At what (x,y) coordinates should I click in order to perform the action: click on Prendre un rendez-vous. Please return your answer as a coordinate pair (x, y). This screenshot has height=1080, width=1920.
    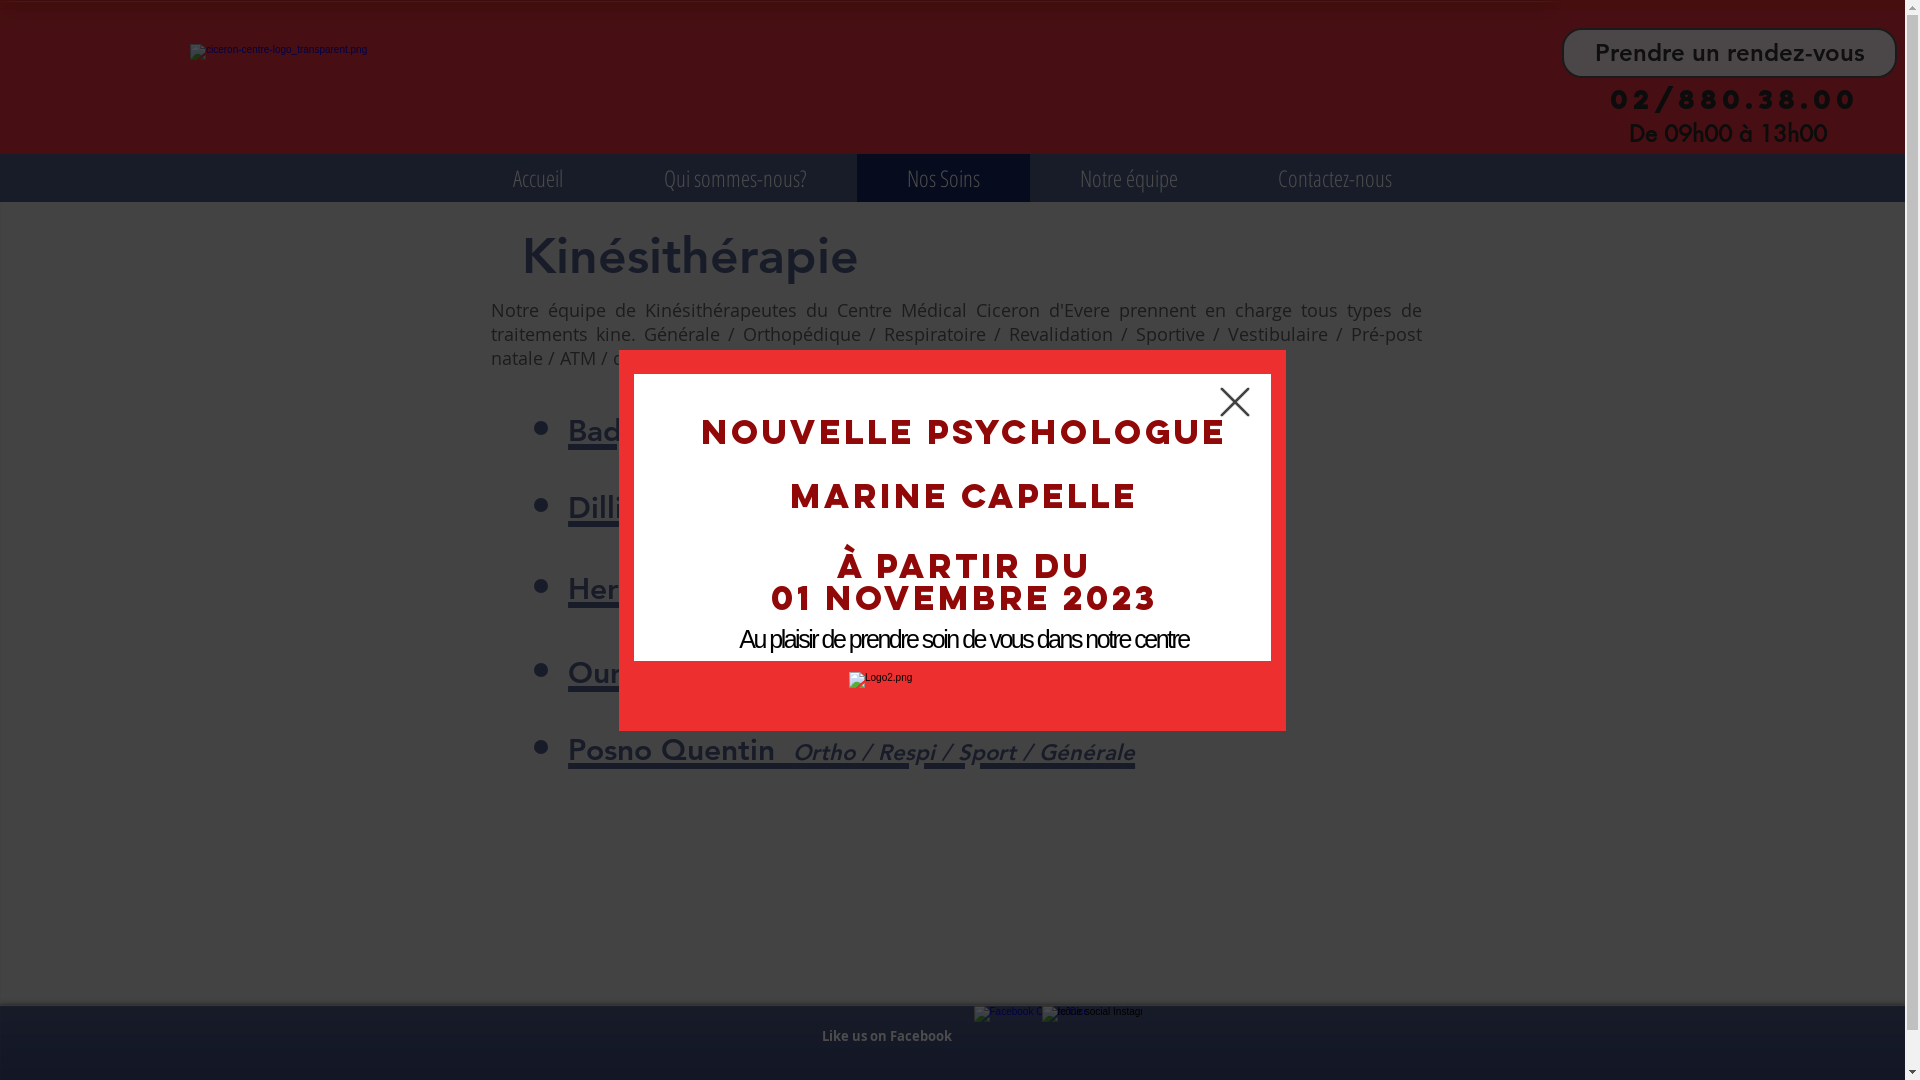
    Looking at the image, I should click on (1730, 52).